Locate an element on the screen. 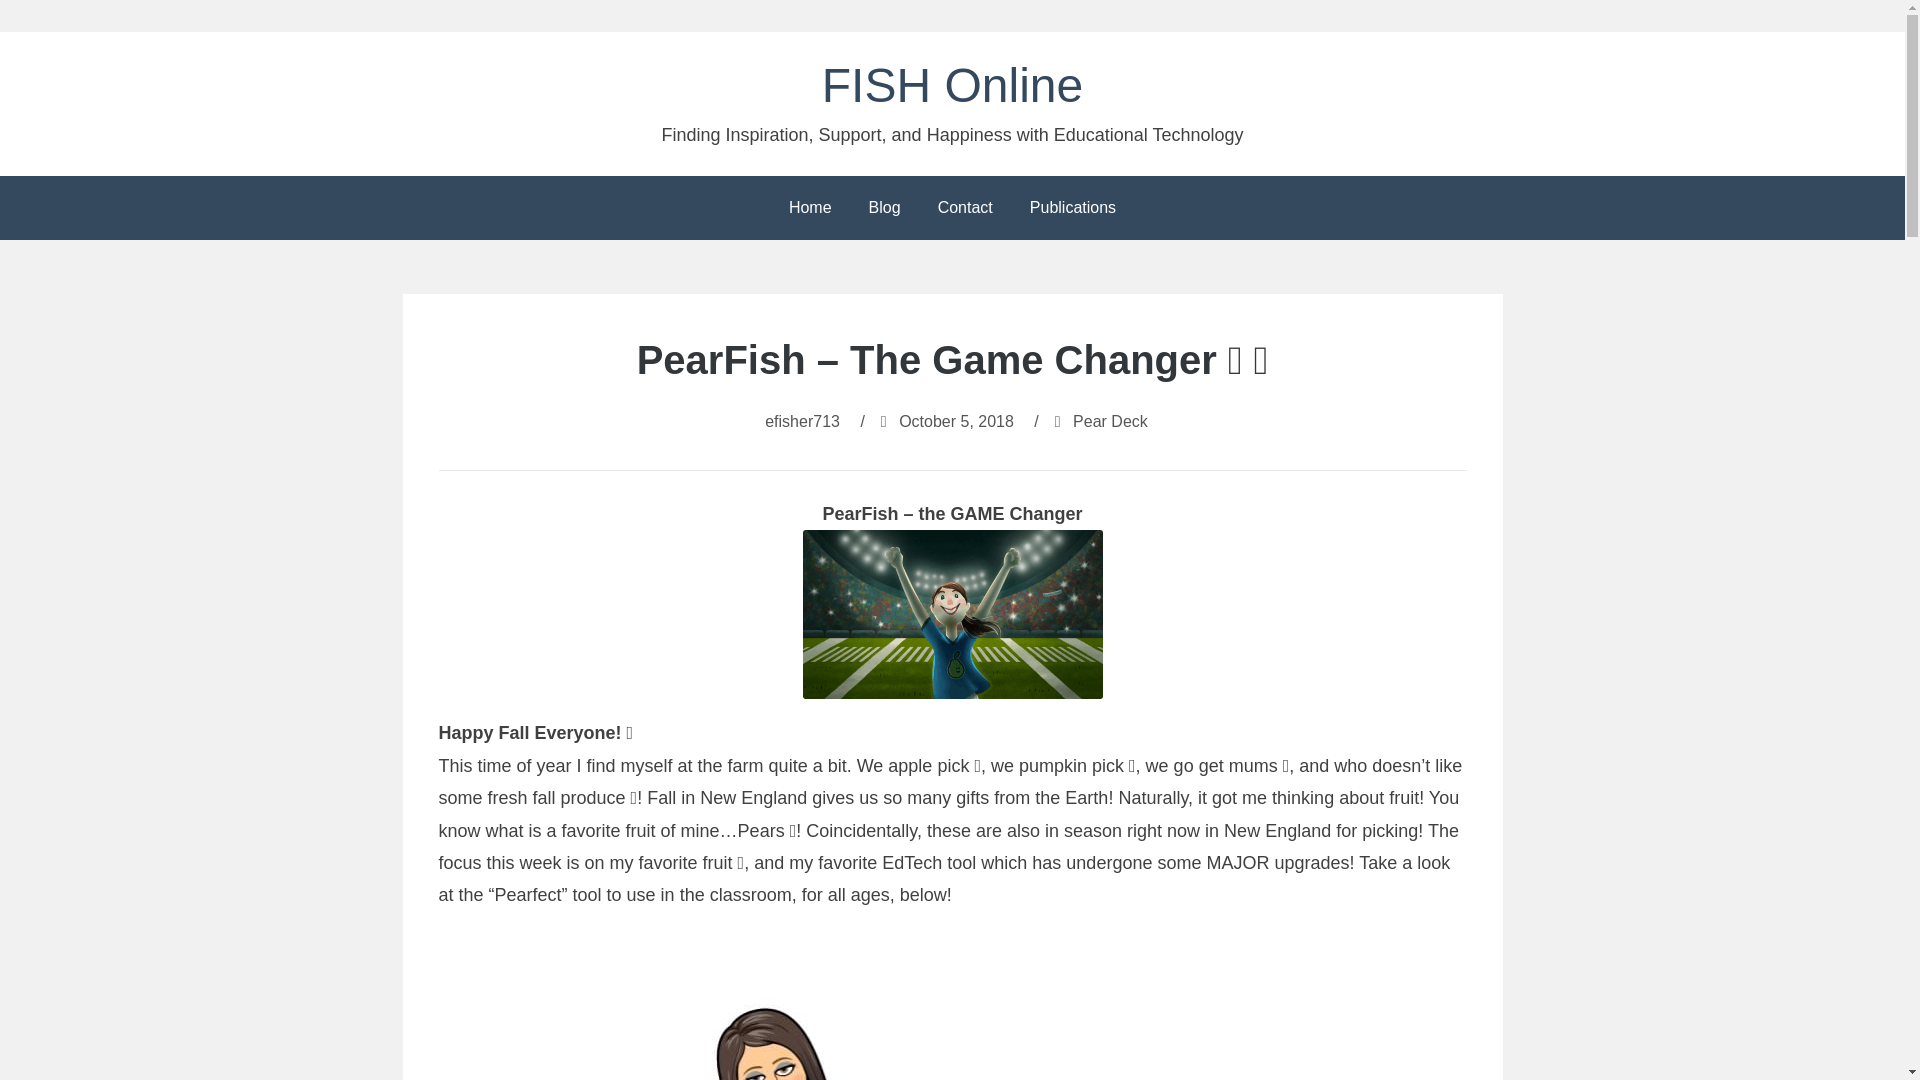 The height and width of the screenshot is (1080, 1920). October 5, 2018 is located at coordinates (956, 420).